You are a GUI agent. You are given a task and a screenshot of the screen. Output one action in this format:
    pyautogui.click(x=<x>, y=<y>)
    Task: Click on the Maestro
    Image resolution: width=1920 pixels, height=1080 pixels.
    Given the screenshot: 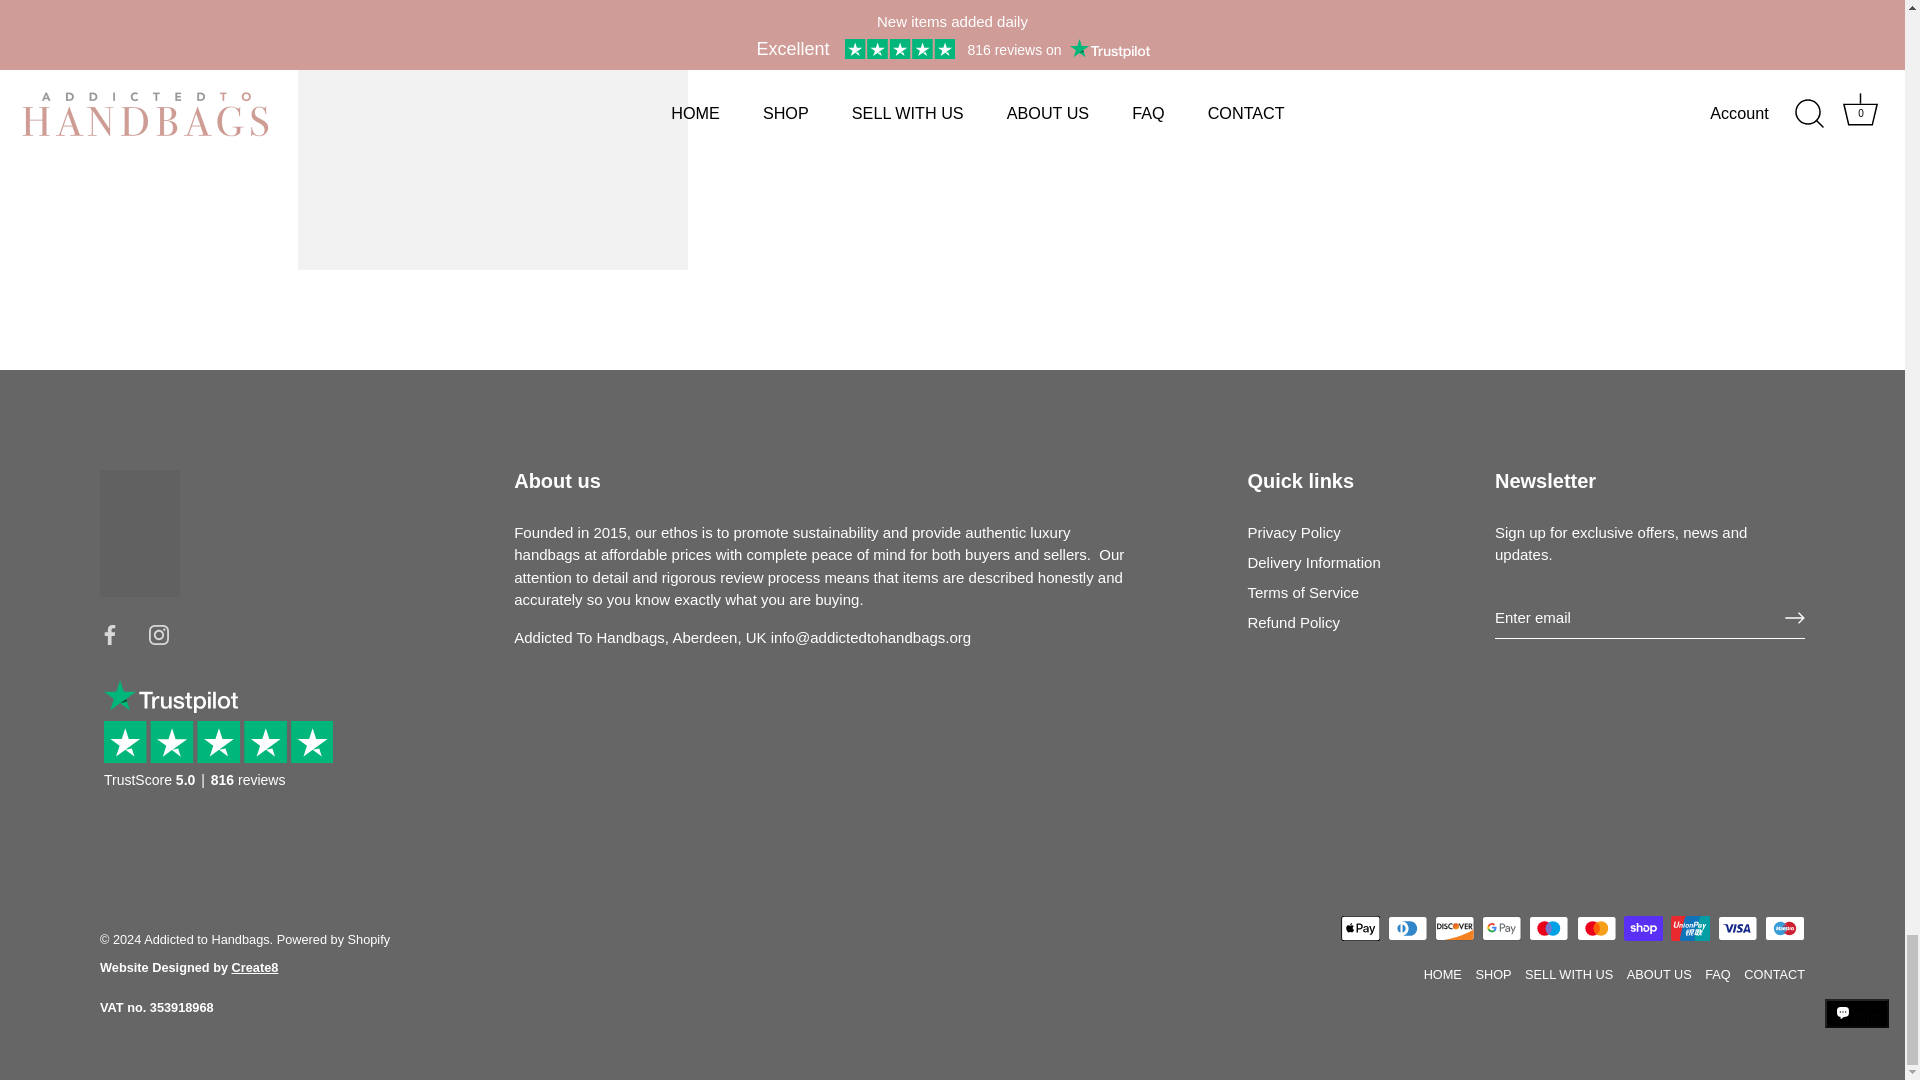 What is the action you would take?
    pyautogui.click(x=1548, y=928)
    